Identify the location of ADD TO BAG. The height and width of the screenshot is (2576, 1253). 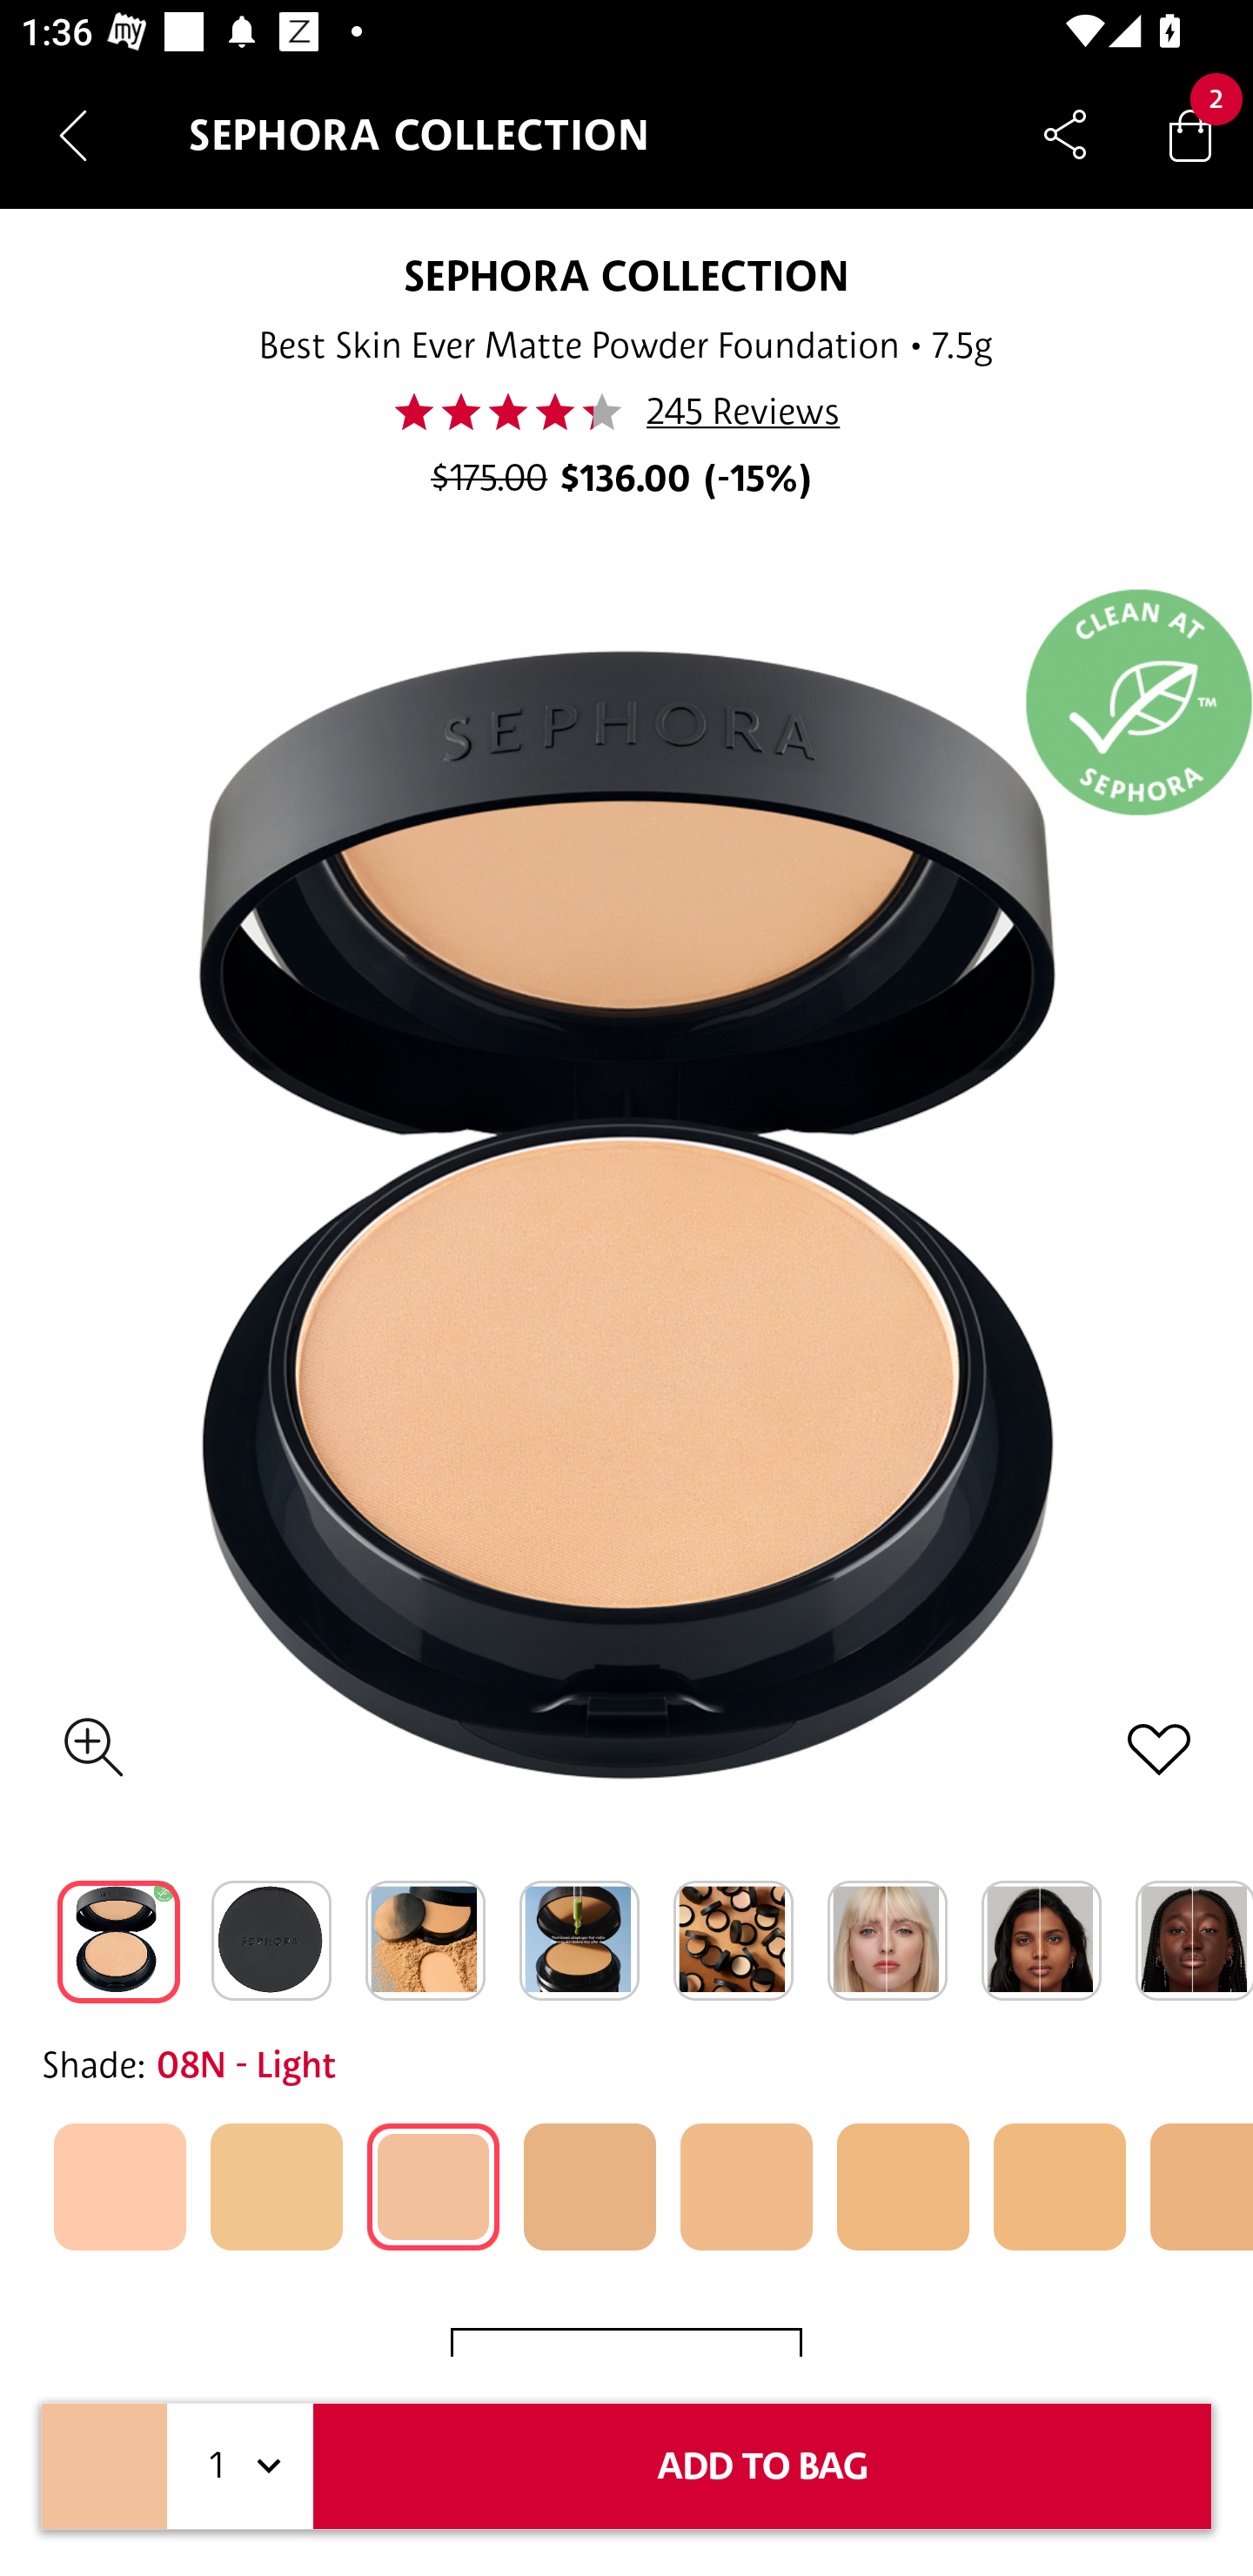
(762, 2466).